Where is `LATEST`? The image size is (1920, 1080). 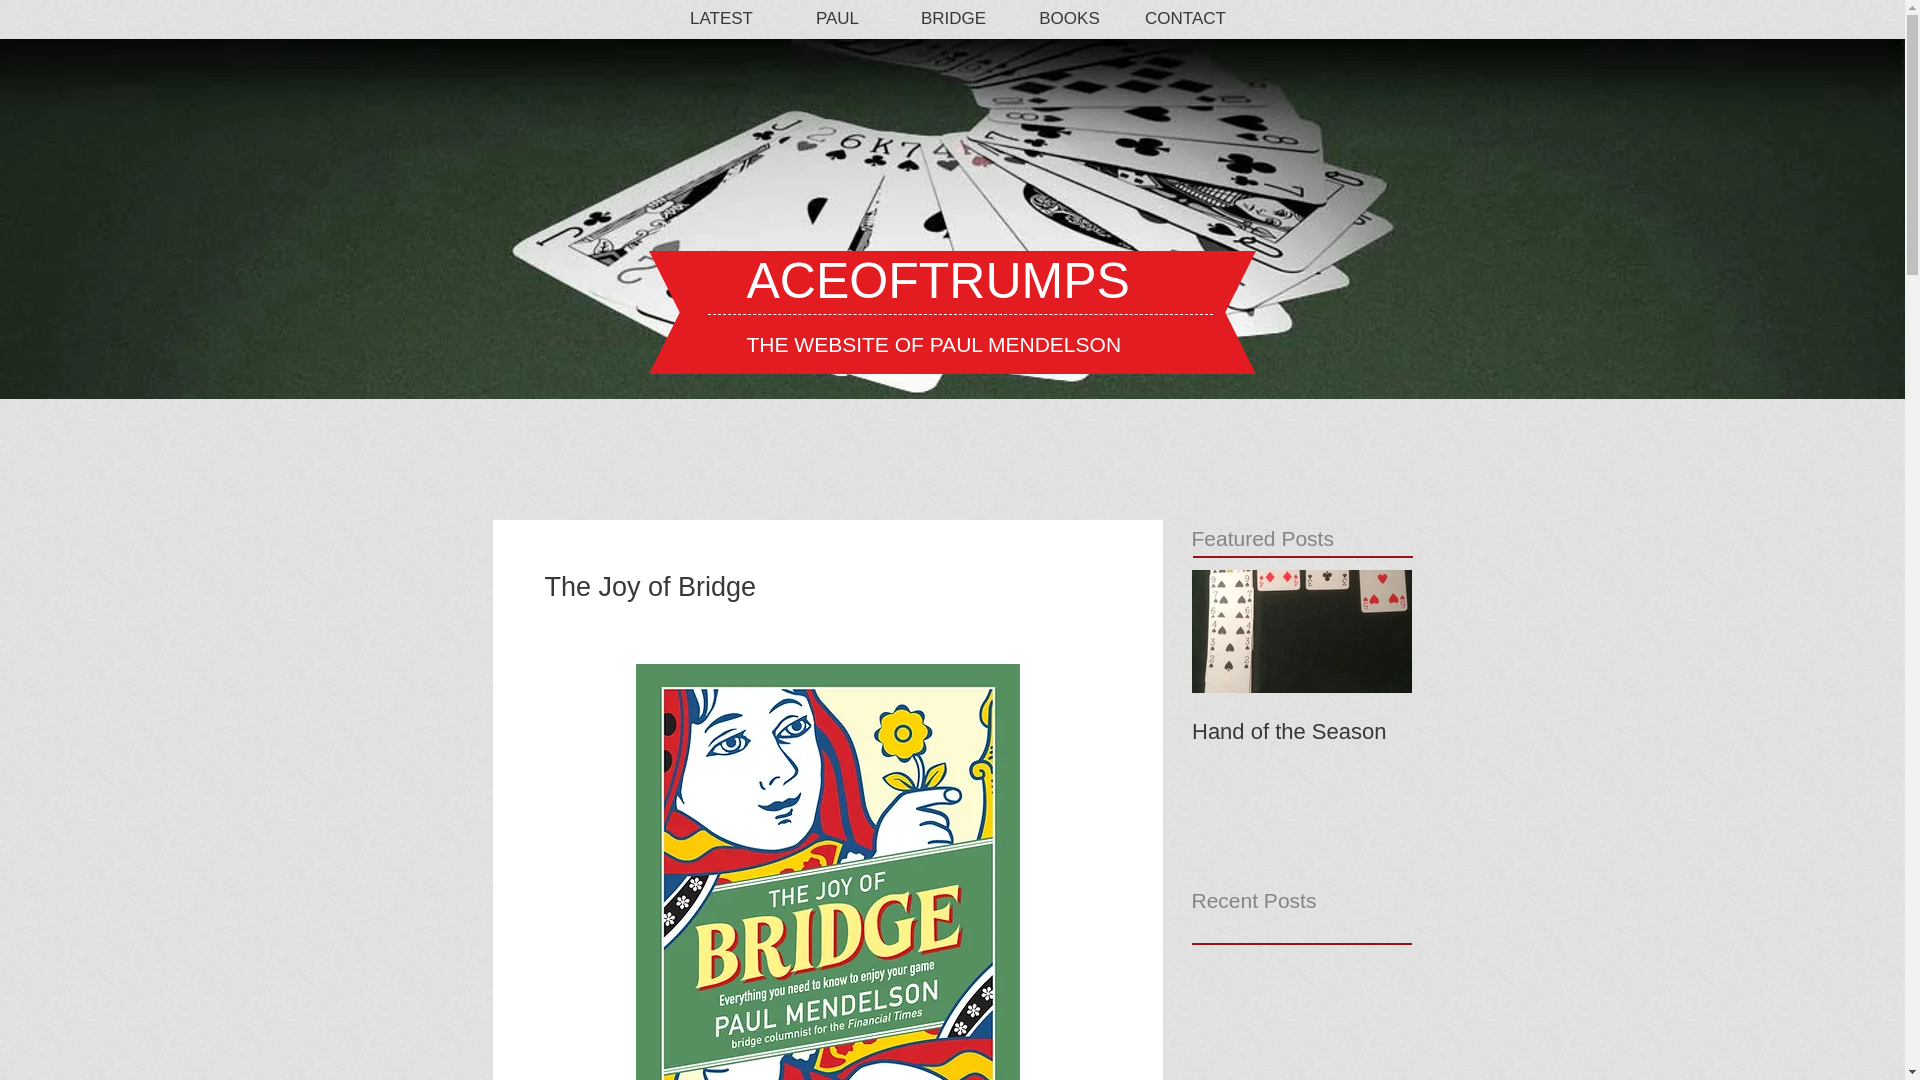
LATEST is located at coordinates (722, 19).